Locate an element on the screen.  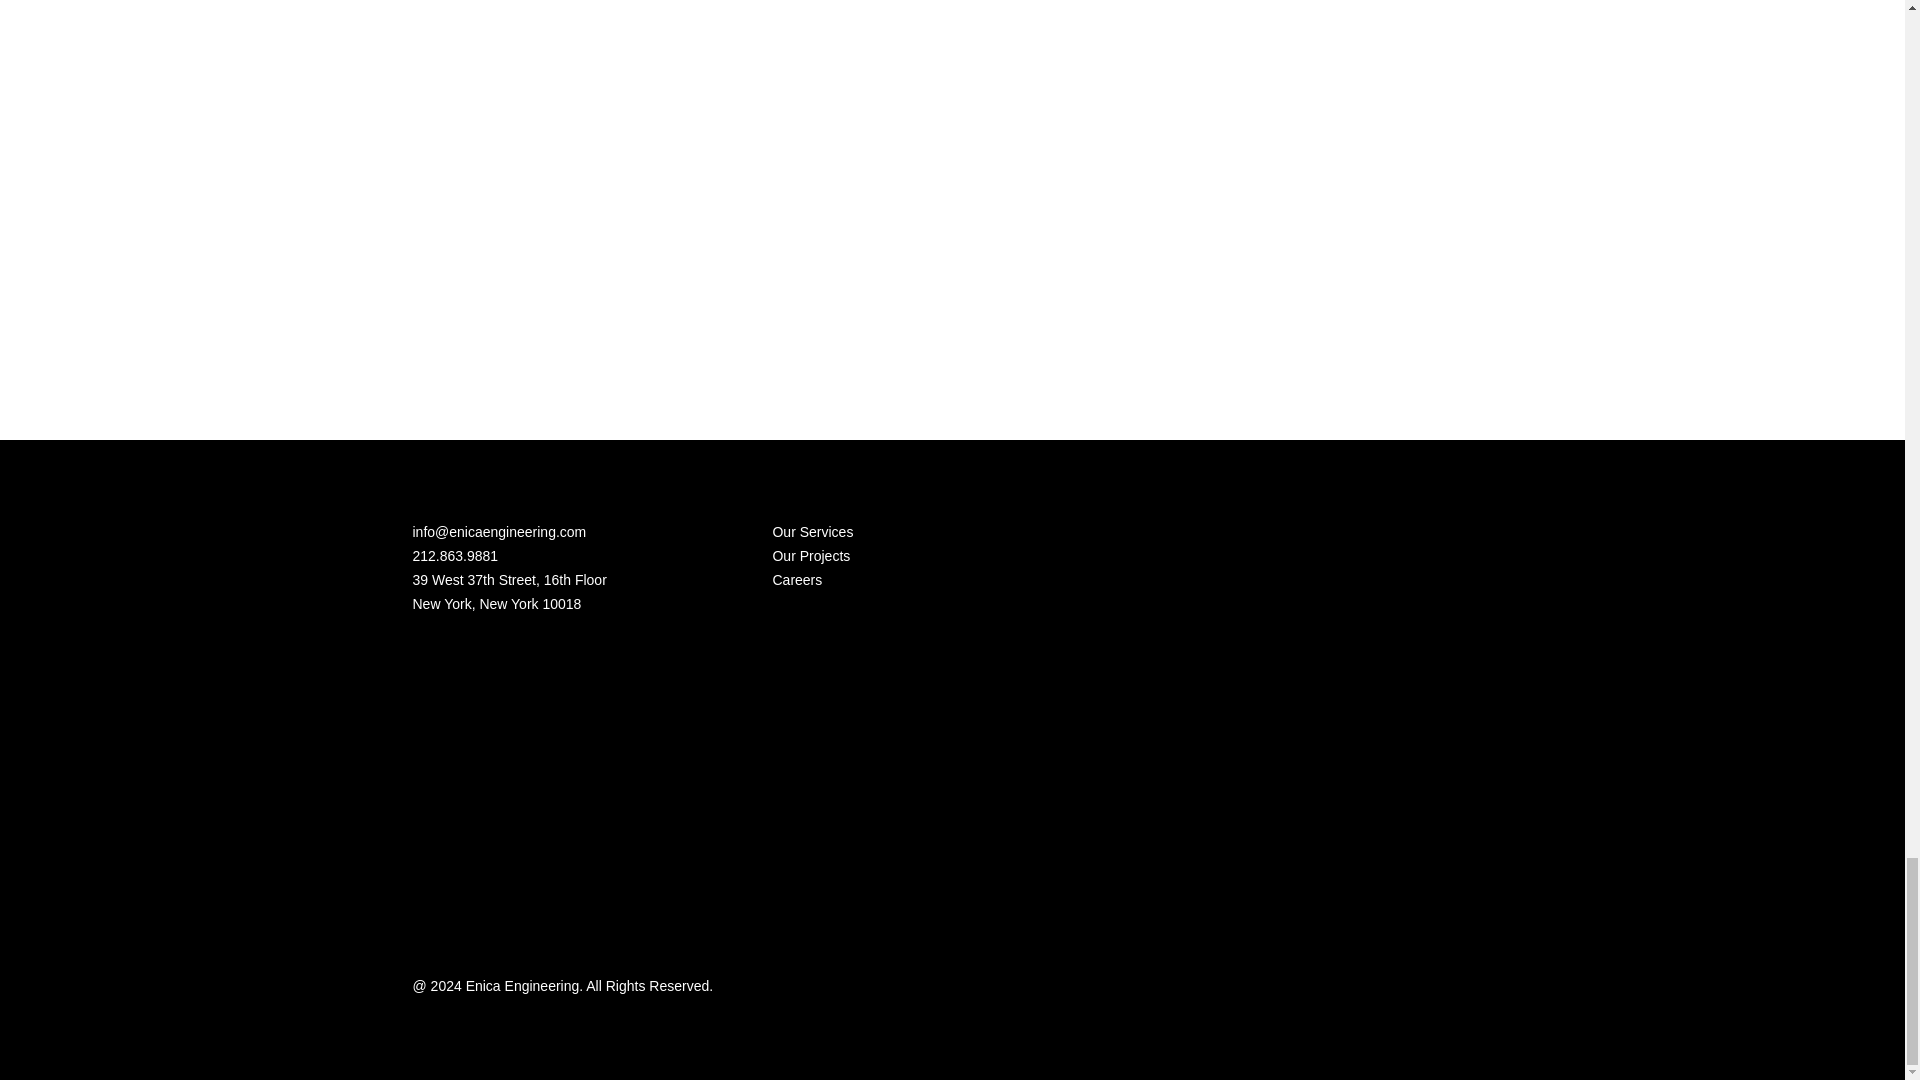
212.863.9881 is located at coordinates (454, 555).